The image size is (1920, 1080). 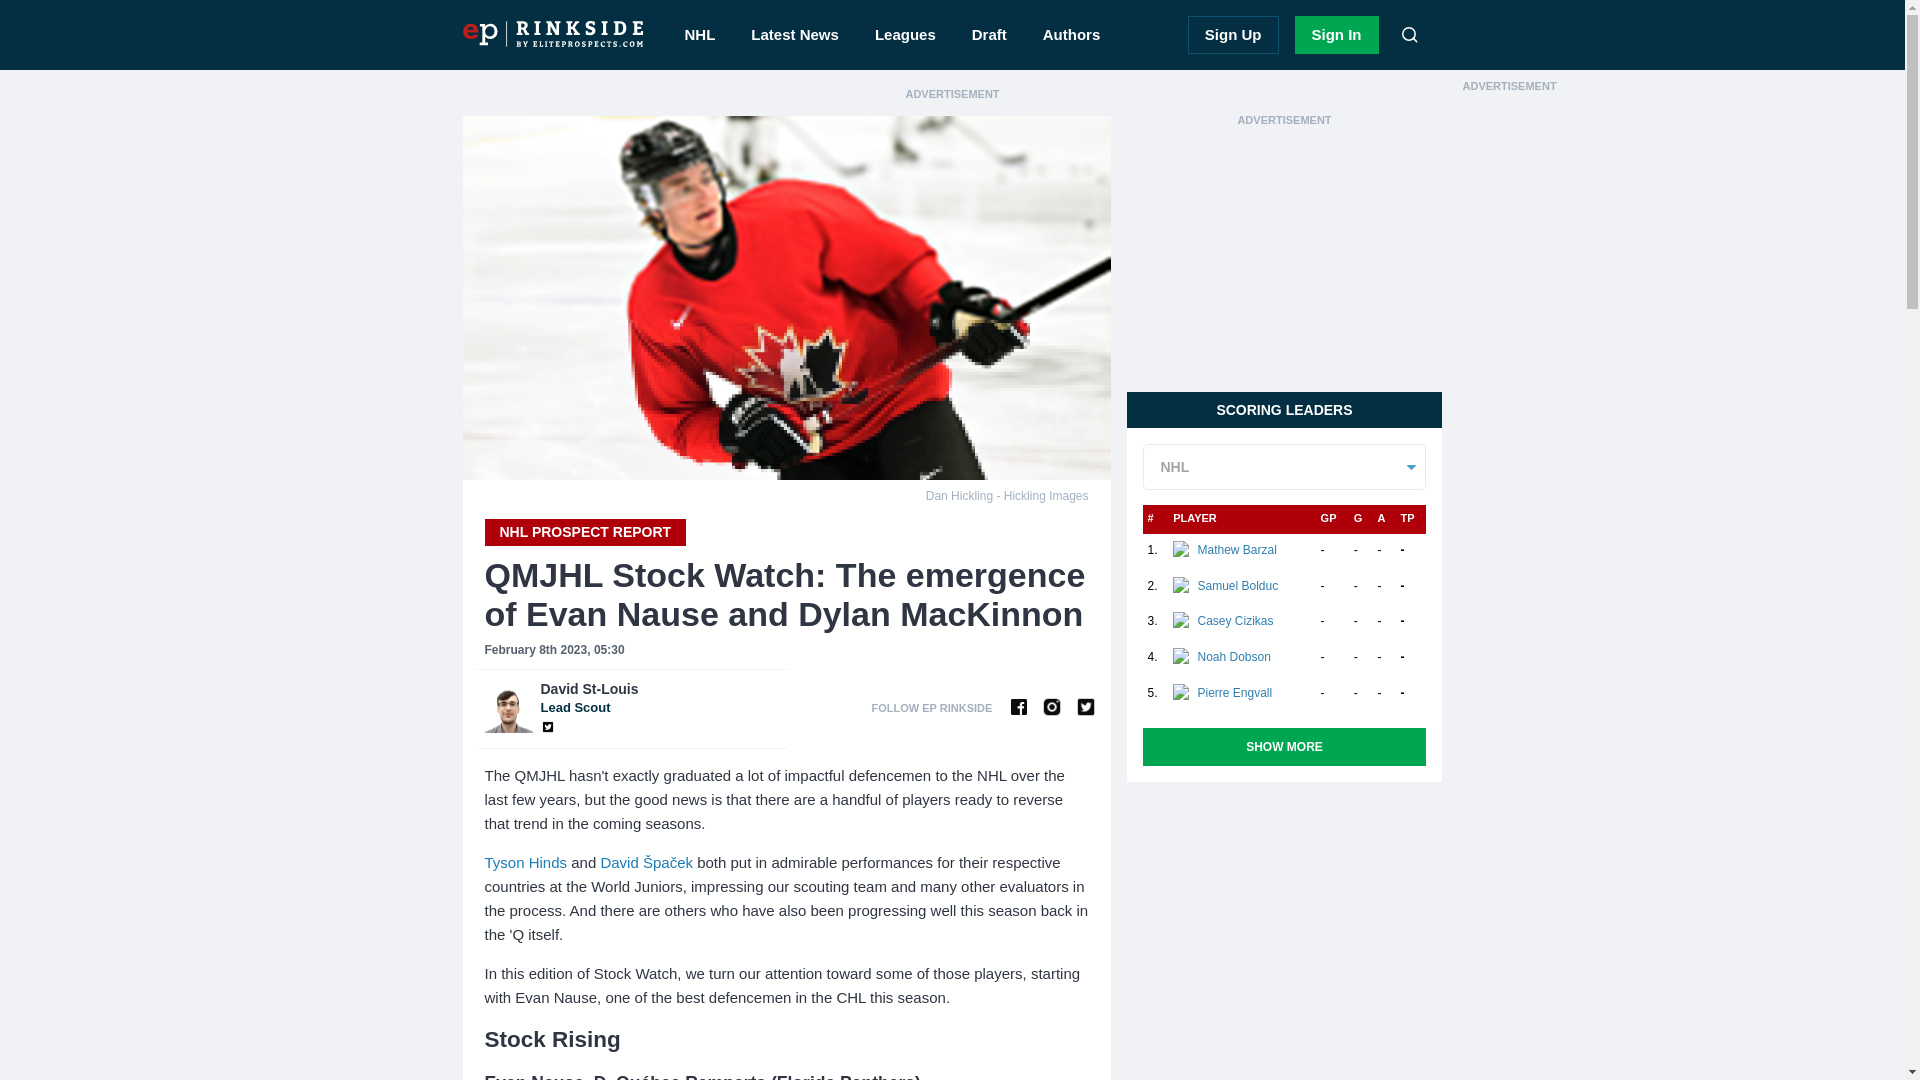 What do you see at coordinates (552, 34) in the screenshot?
I see `eprinkside.com` at bounding box center [552, 34].